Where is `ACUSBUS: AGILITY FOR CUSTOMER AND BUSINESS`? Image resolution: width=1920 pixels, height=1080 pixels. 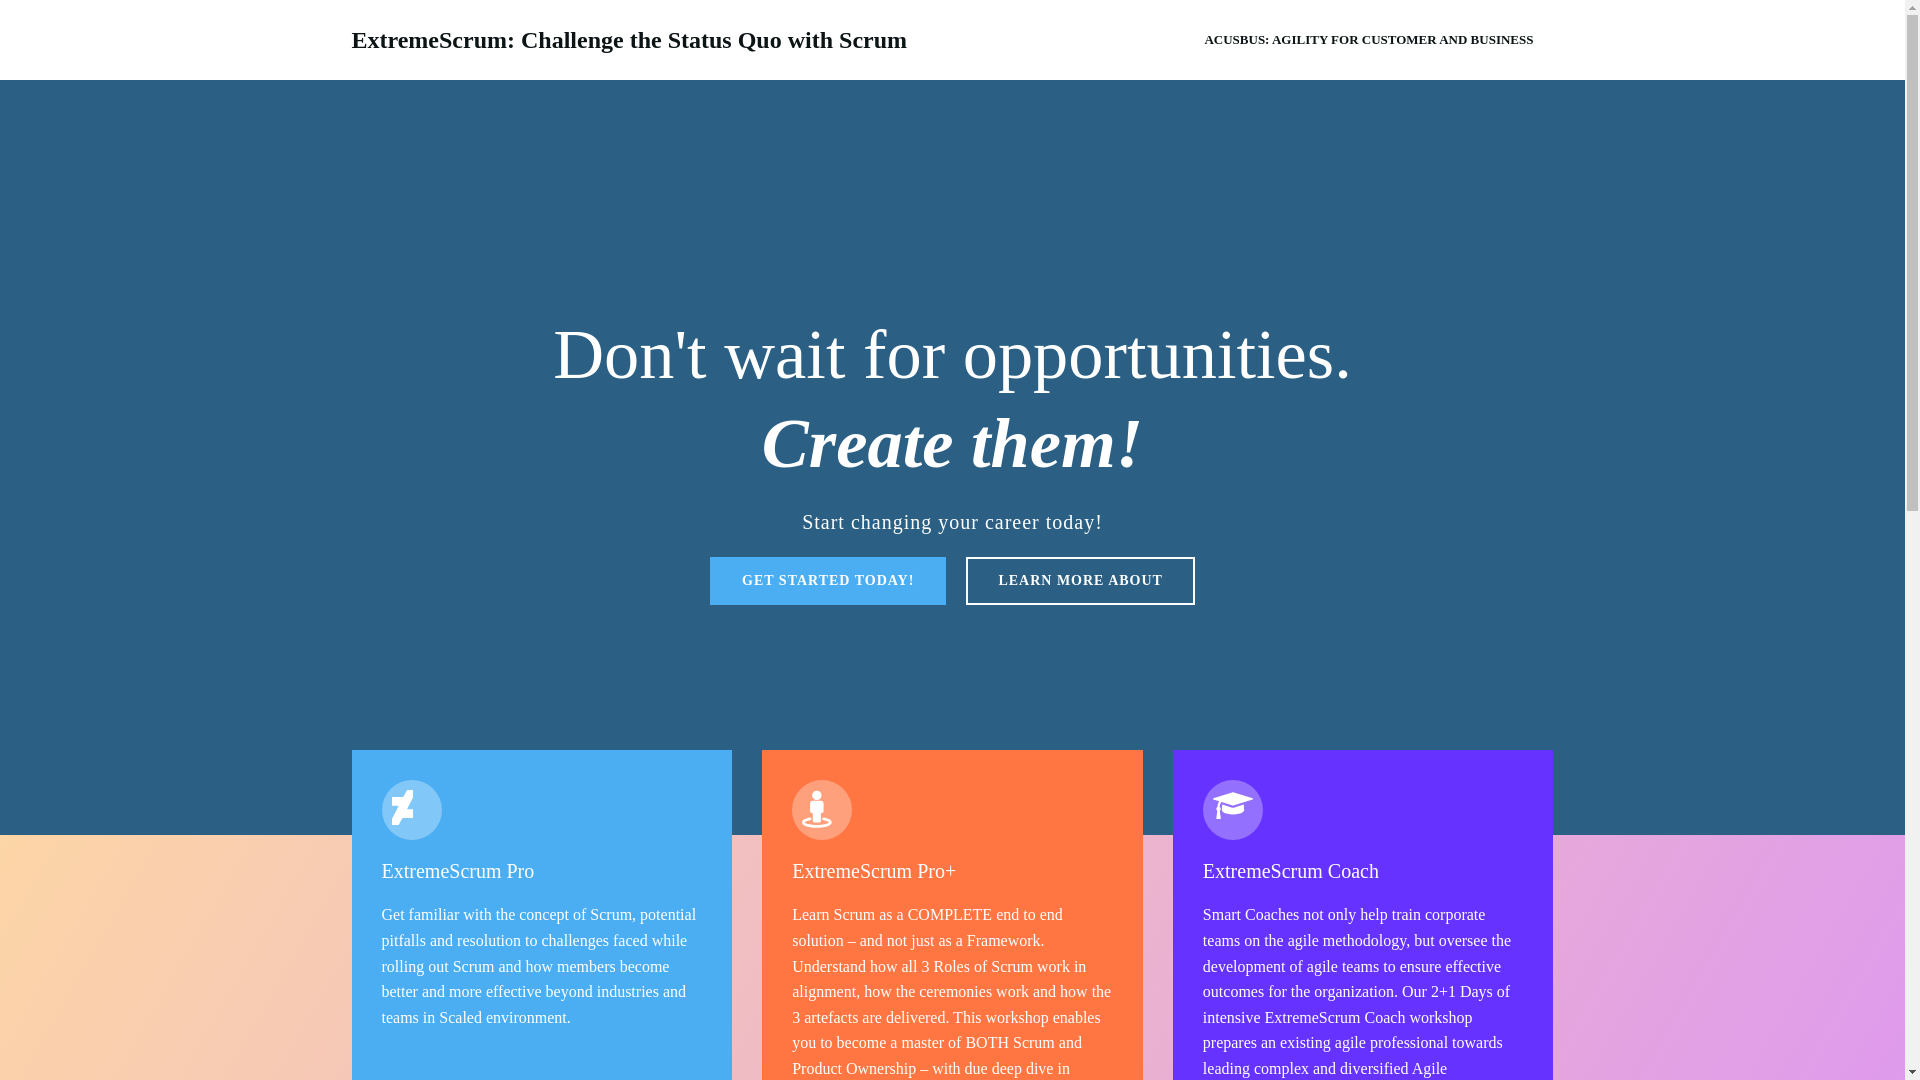 ACUSBUS: AGILITY FOR CUSTOMER AND BUSINESS is located at coordinates (1368, 40).